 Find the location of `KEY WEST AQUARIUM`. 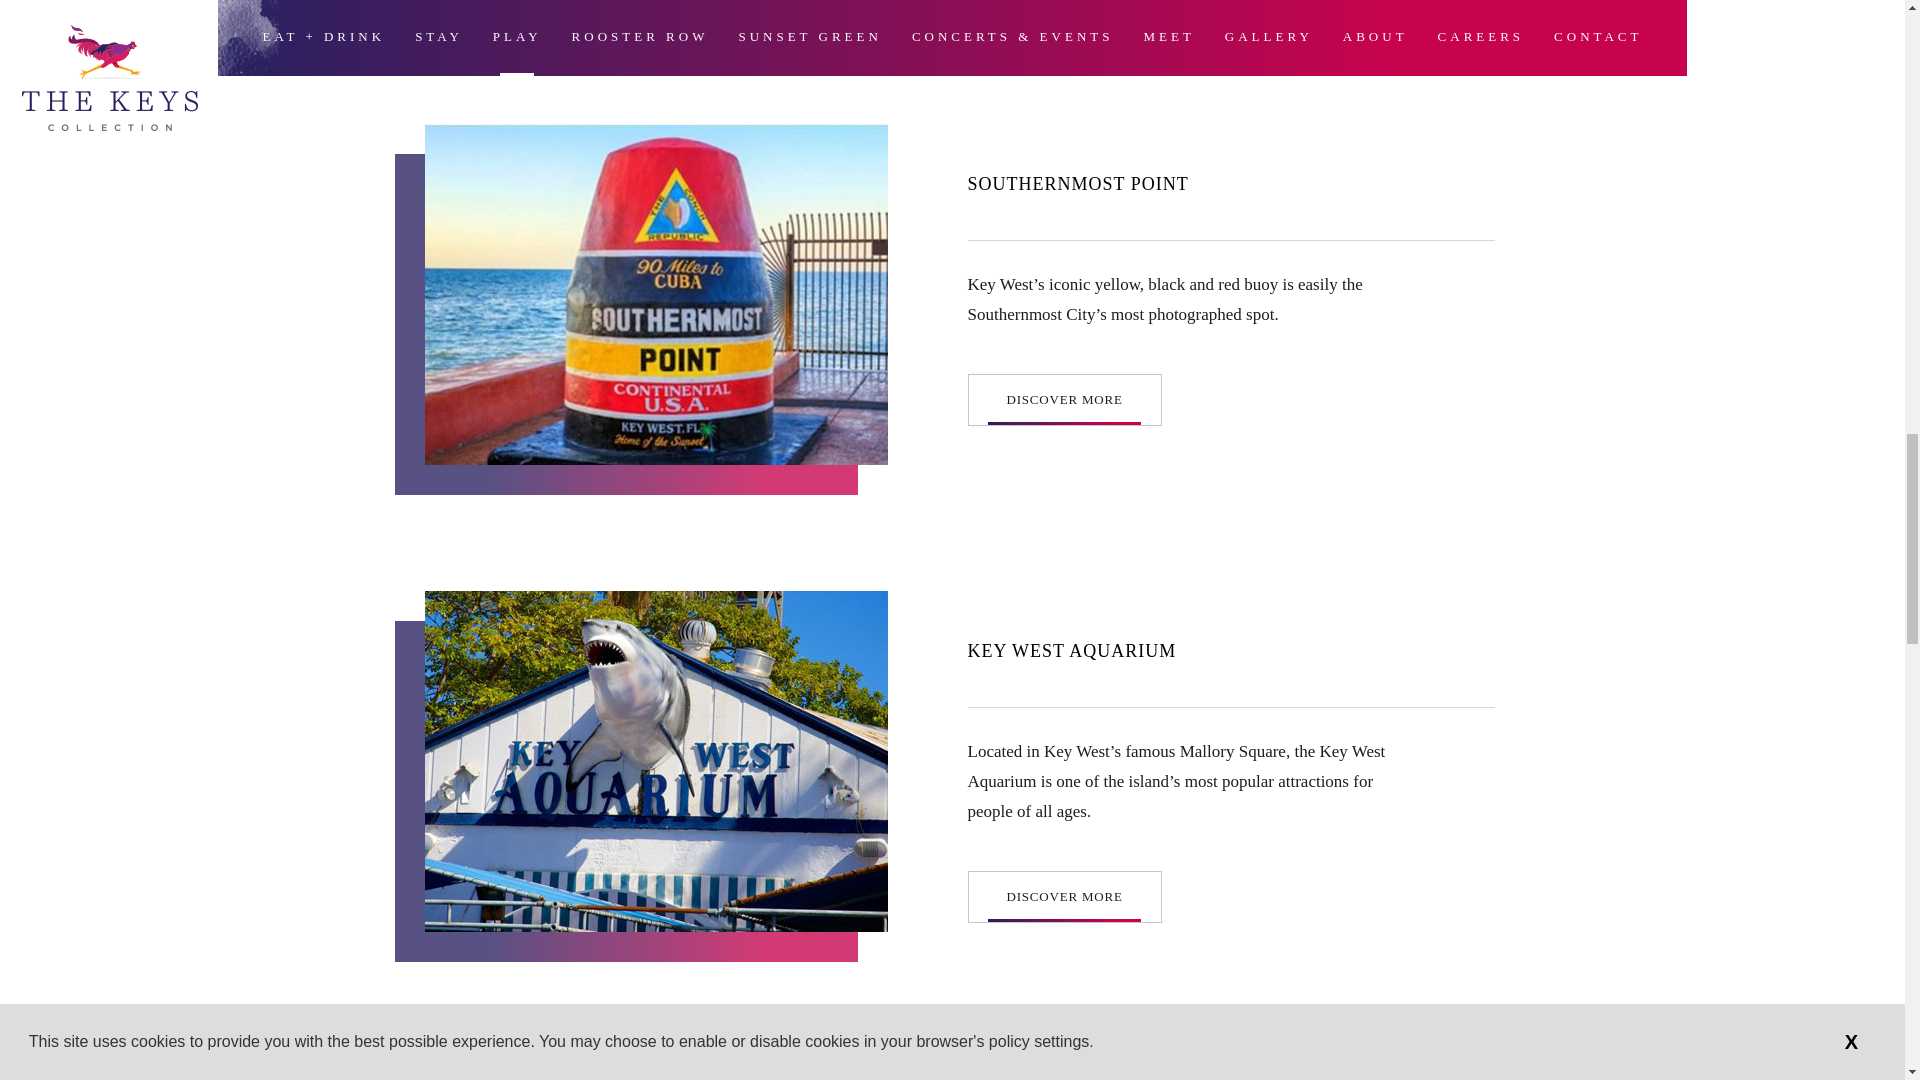

KEY WEST AQUARIUM is located at coordinates (1072, 650).